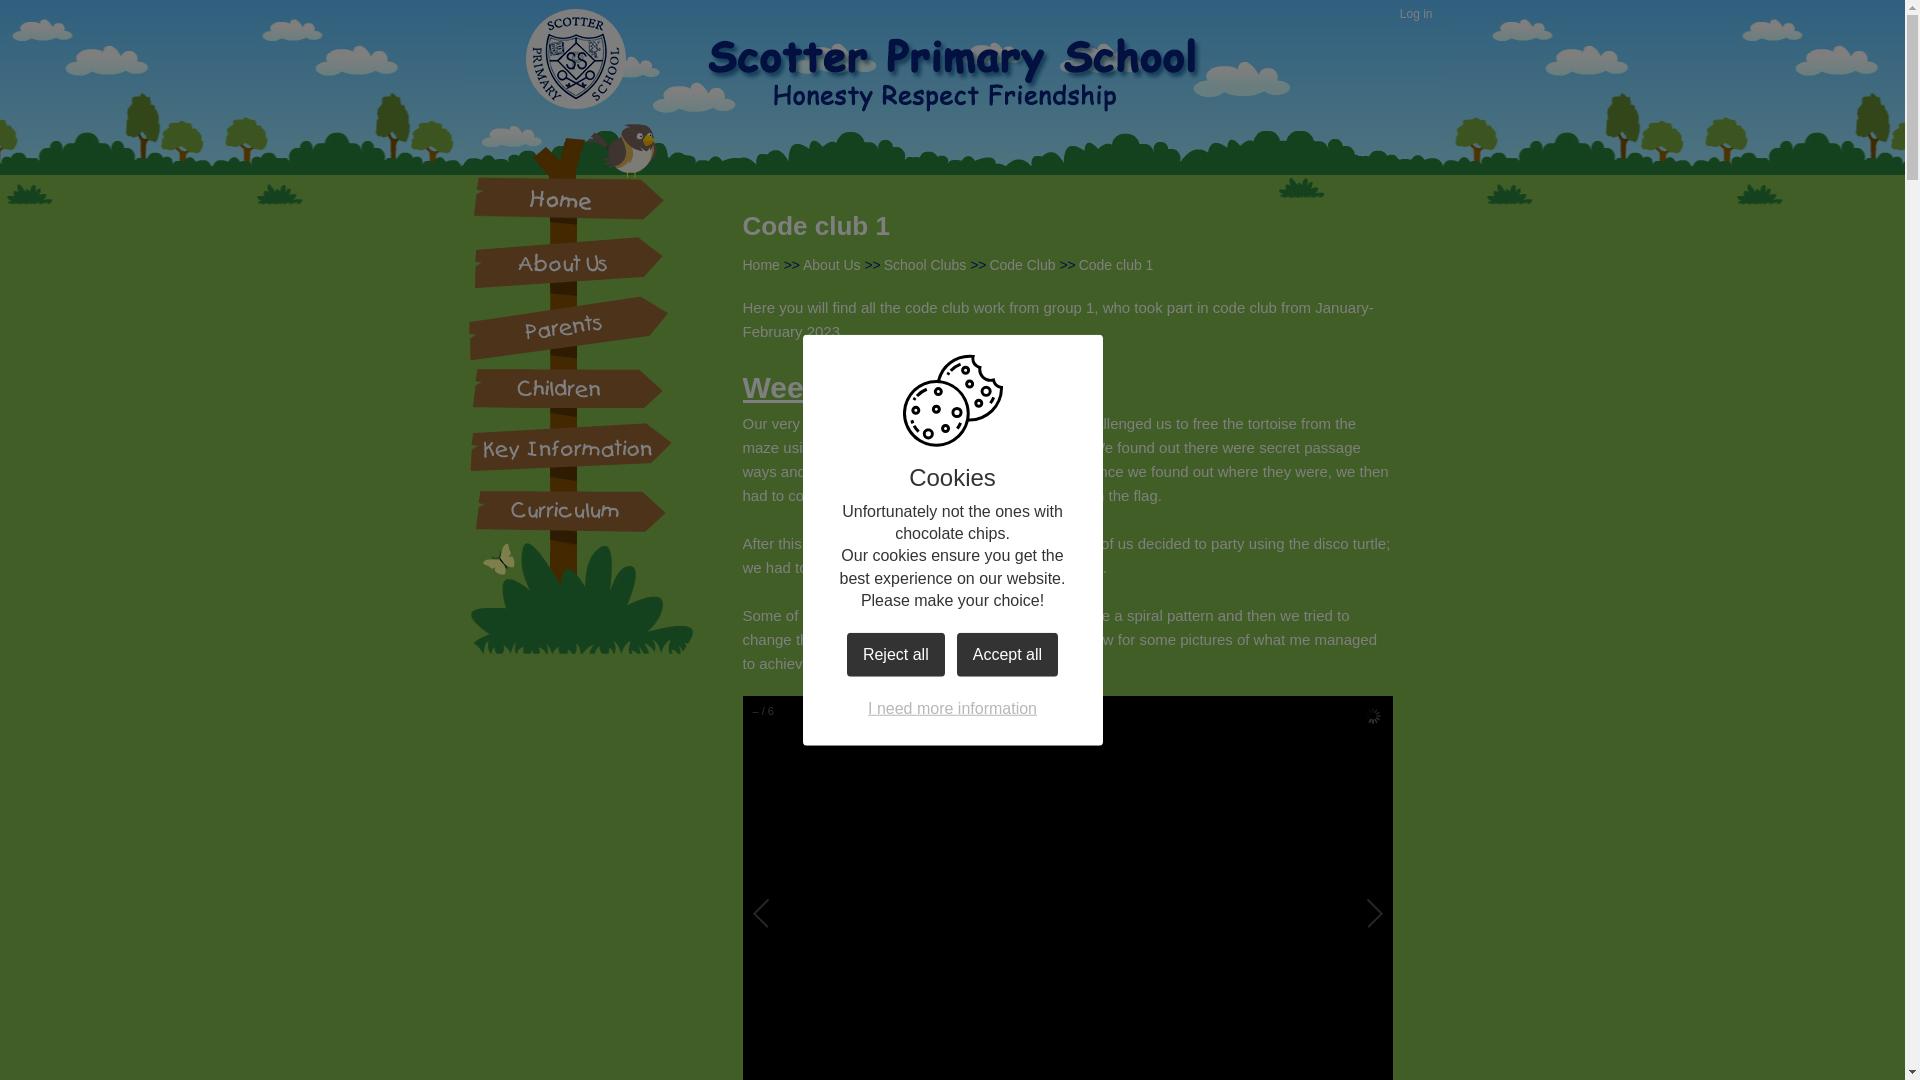 This screenshot has width=1920, height=1080. Describe the element at coordinates (1416, 14) in the screenshot. I see `Log in` at that location.